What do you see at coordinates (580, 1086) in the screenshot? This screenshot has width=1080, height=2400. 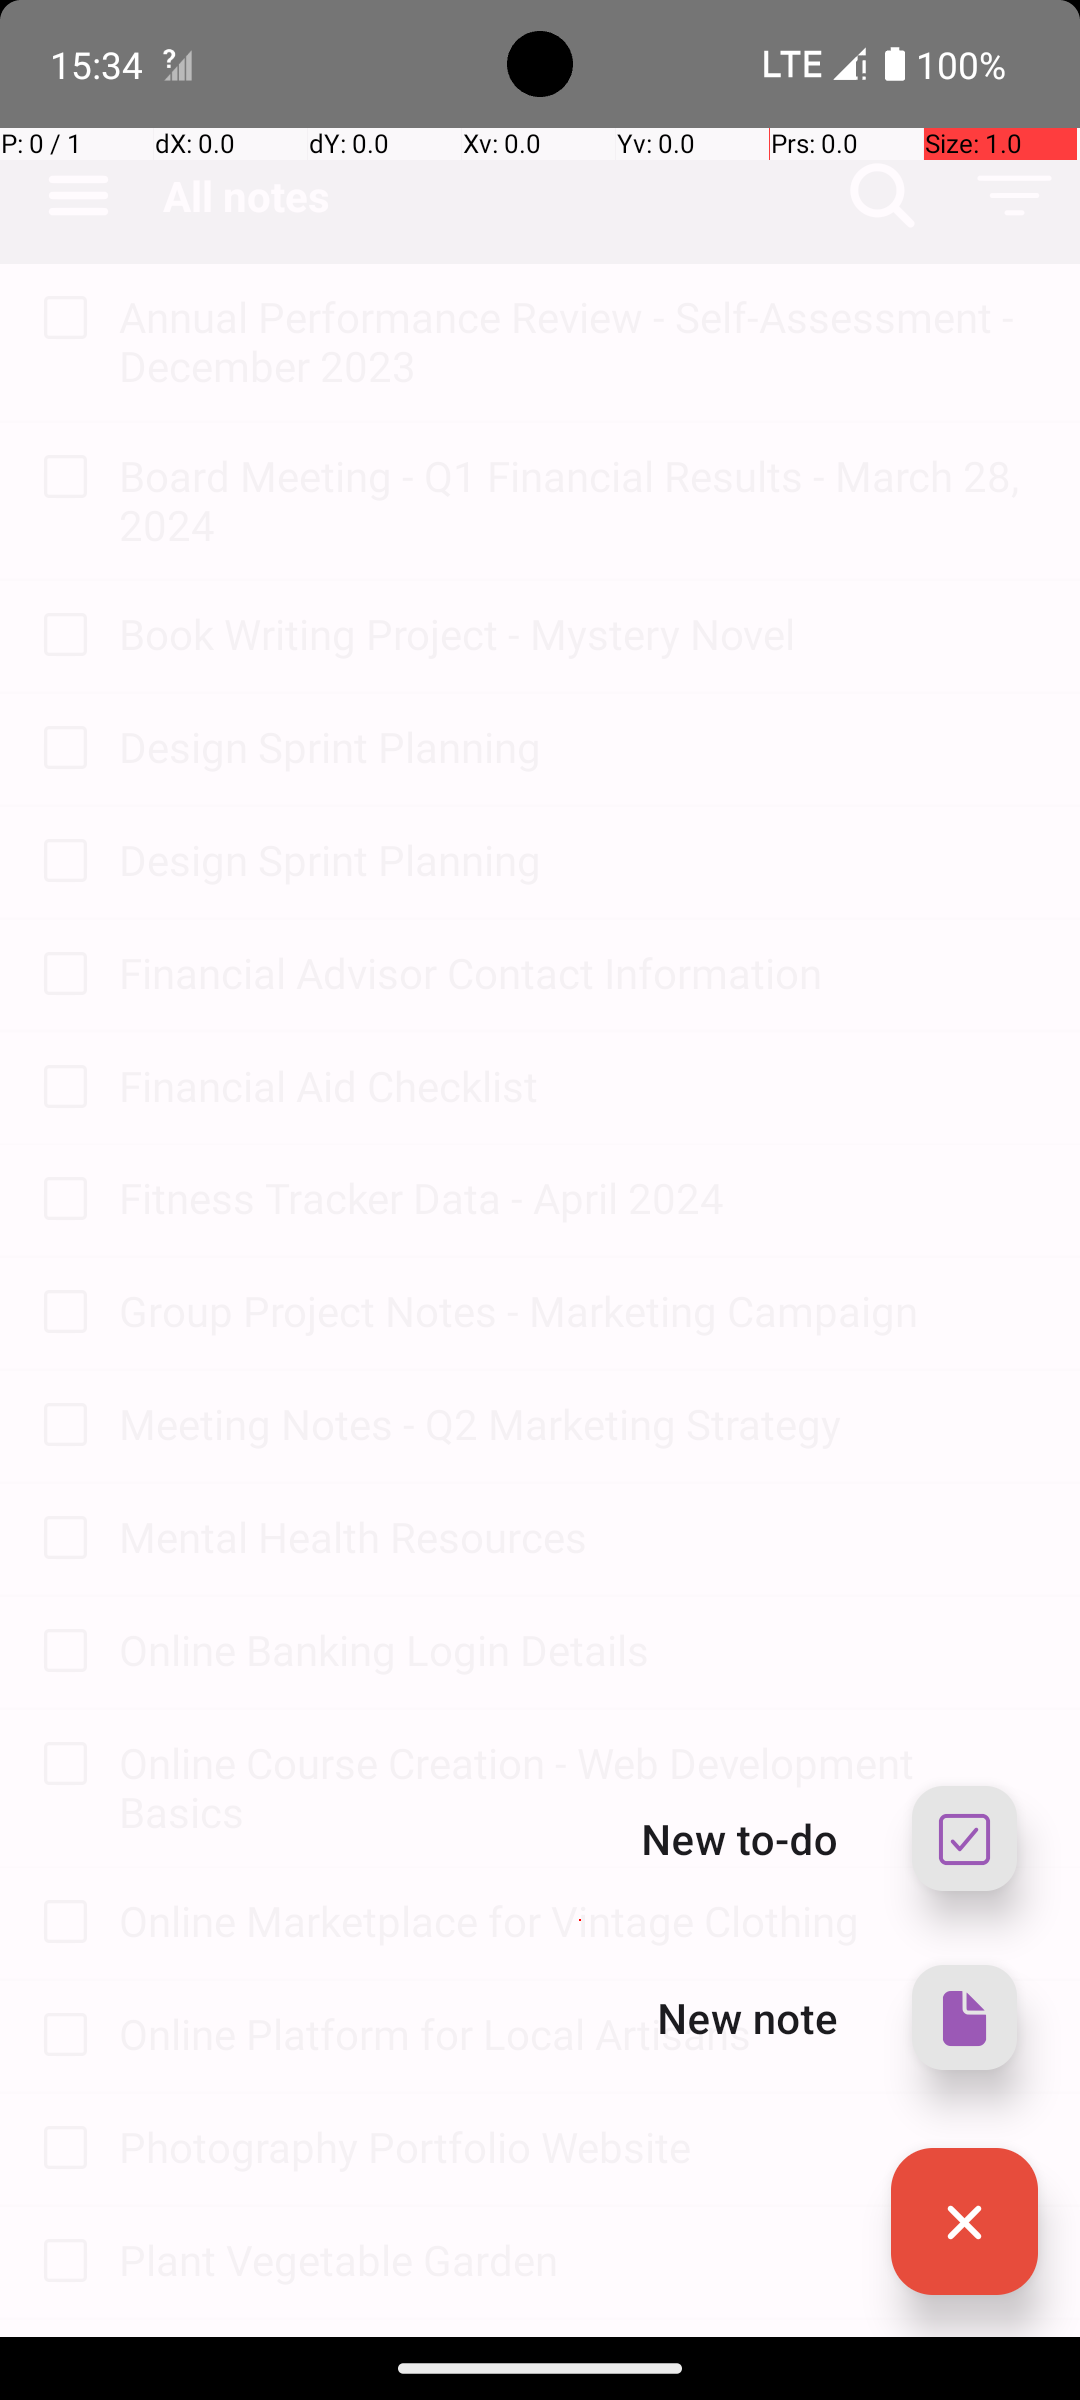 I see `Financial Aid Checklist` at bounding box center [580, 1086].